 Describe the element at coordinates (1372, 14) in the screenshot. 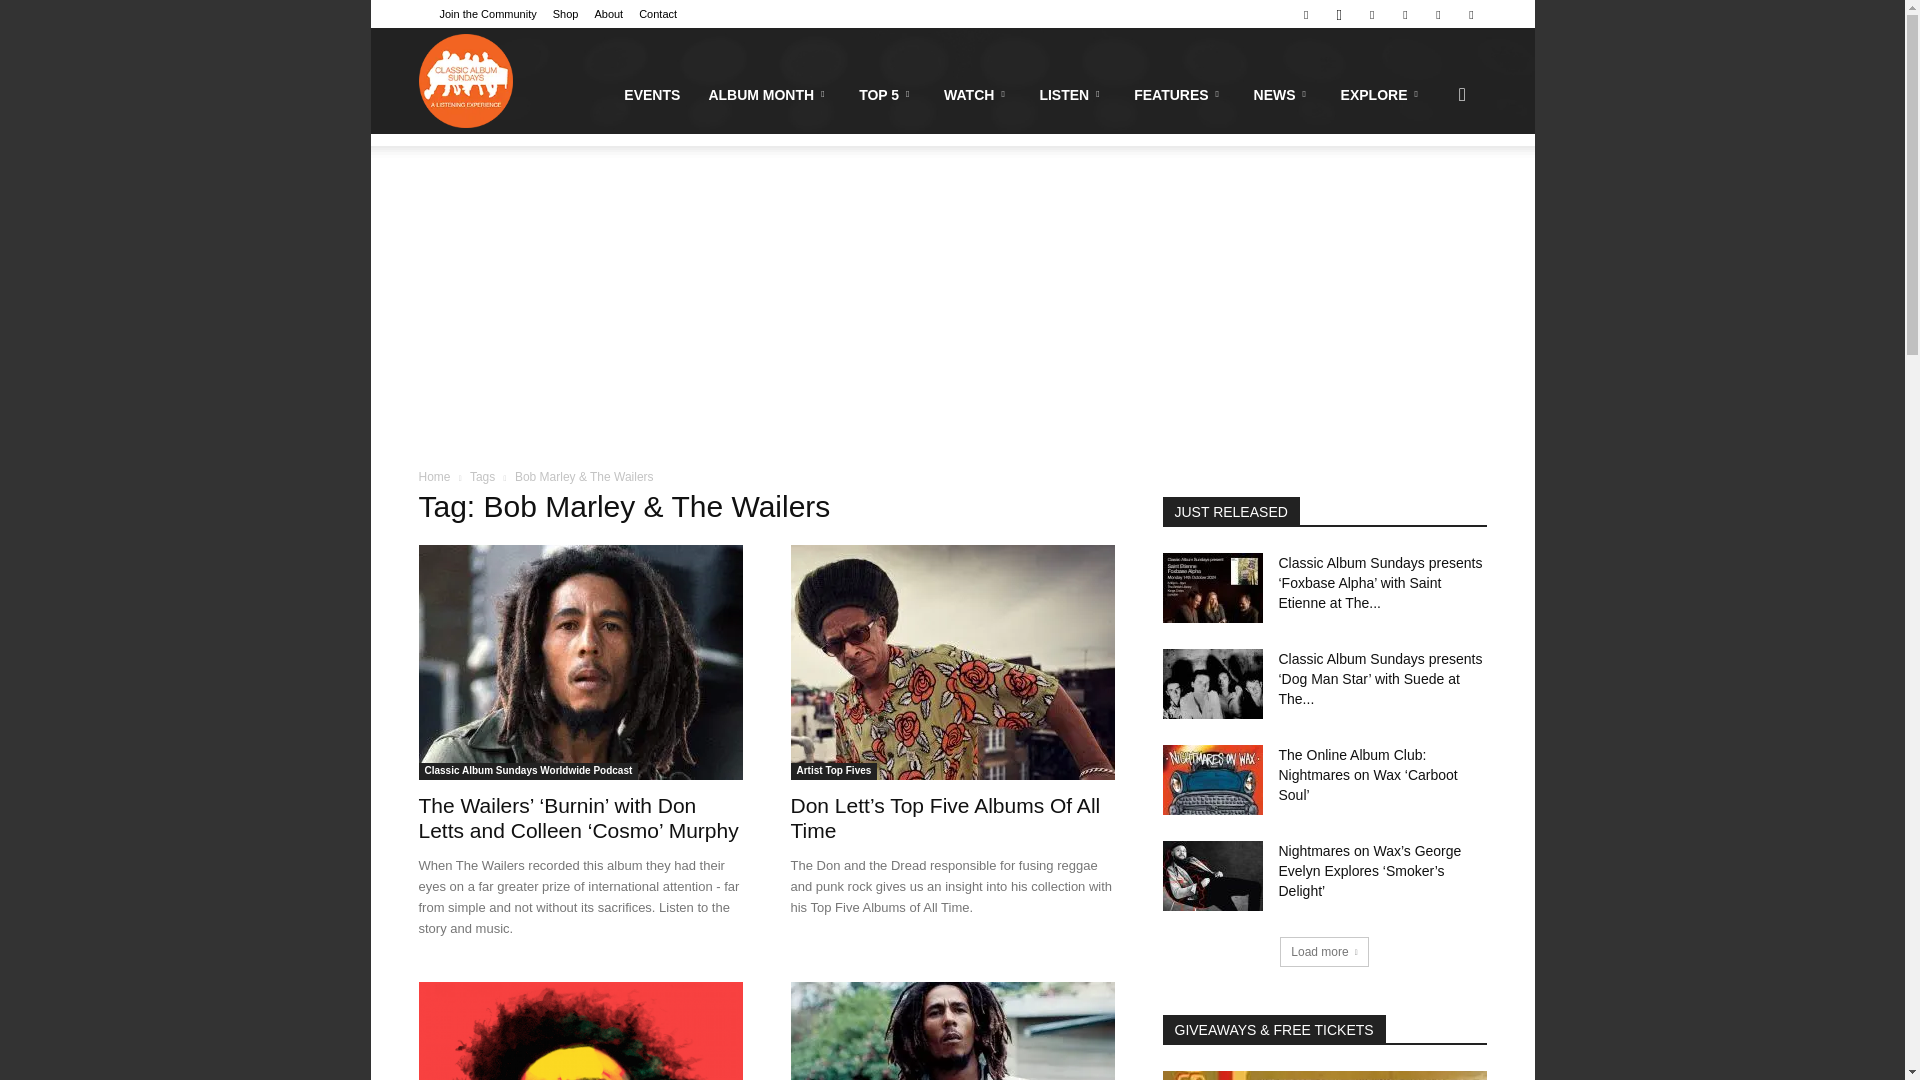

I see `Pinterest` at that location.